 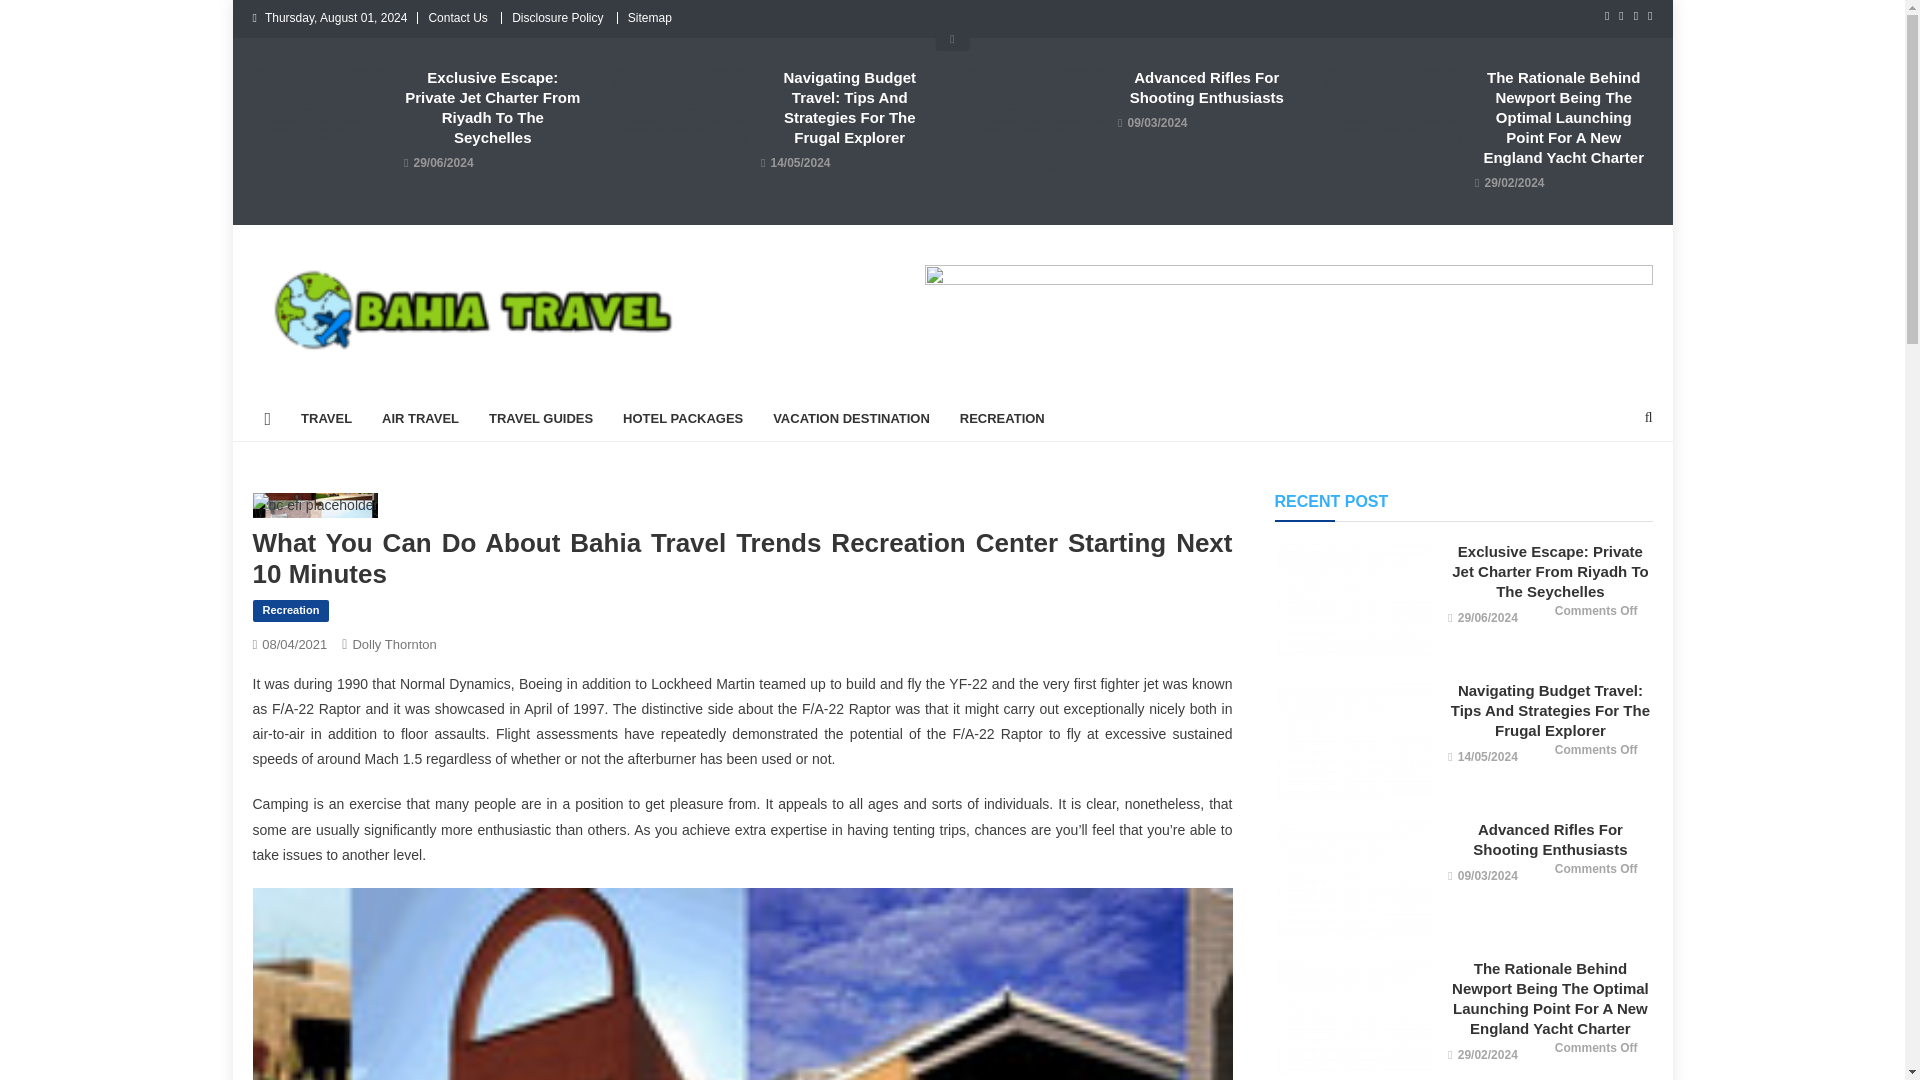 I want to click on Advanced Rifles for Shooting Enthusiasts, so click(x=1353, y=878).